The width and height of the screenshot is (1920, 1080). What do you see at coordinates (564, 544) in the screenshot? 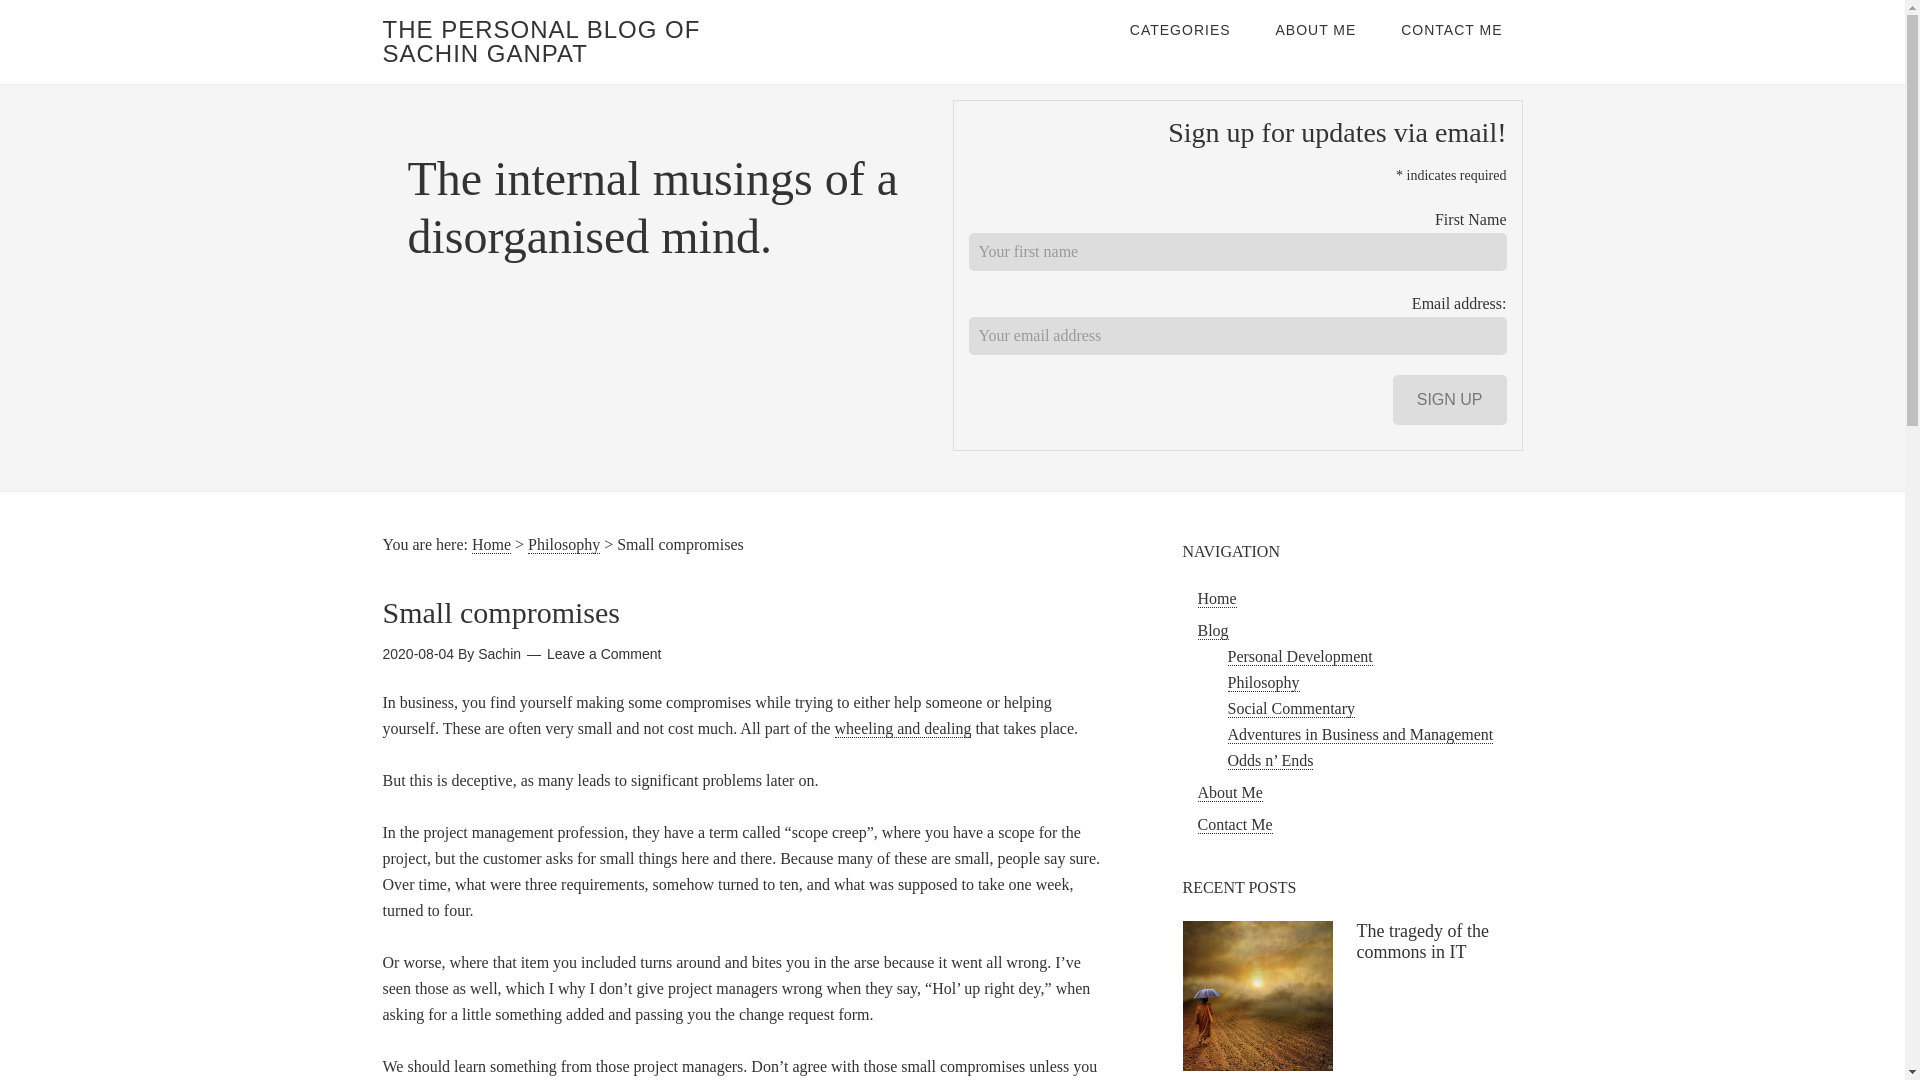
I see `Philosophy` at bounding box center [564, 544].